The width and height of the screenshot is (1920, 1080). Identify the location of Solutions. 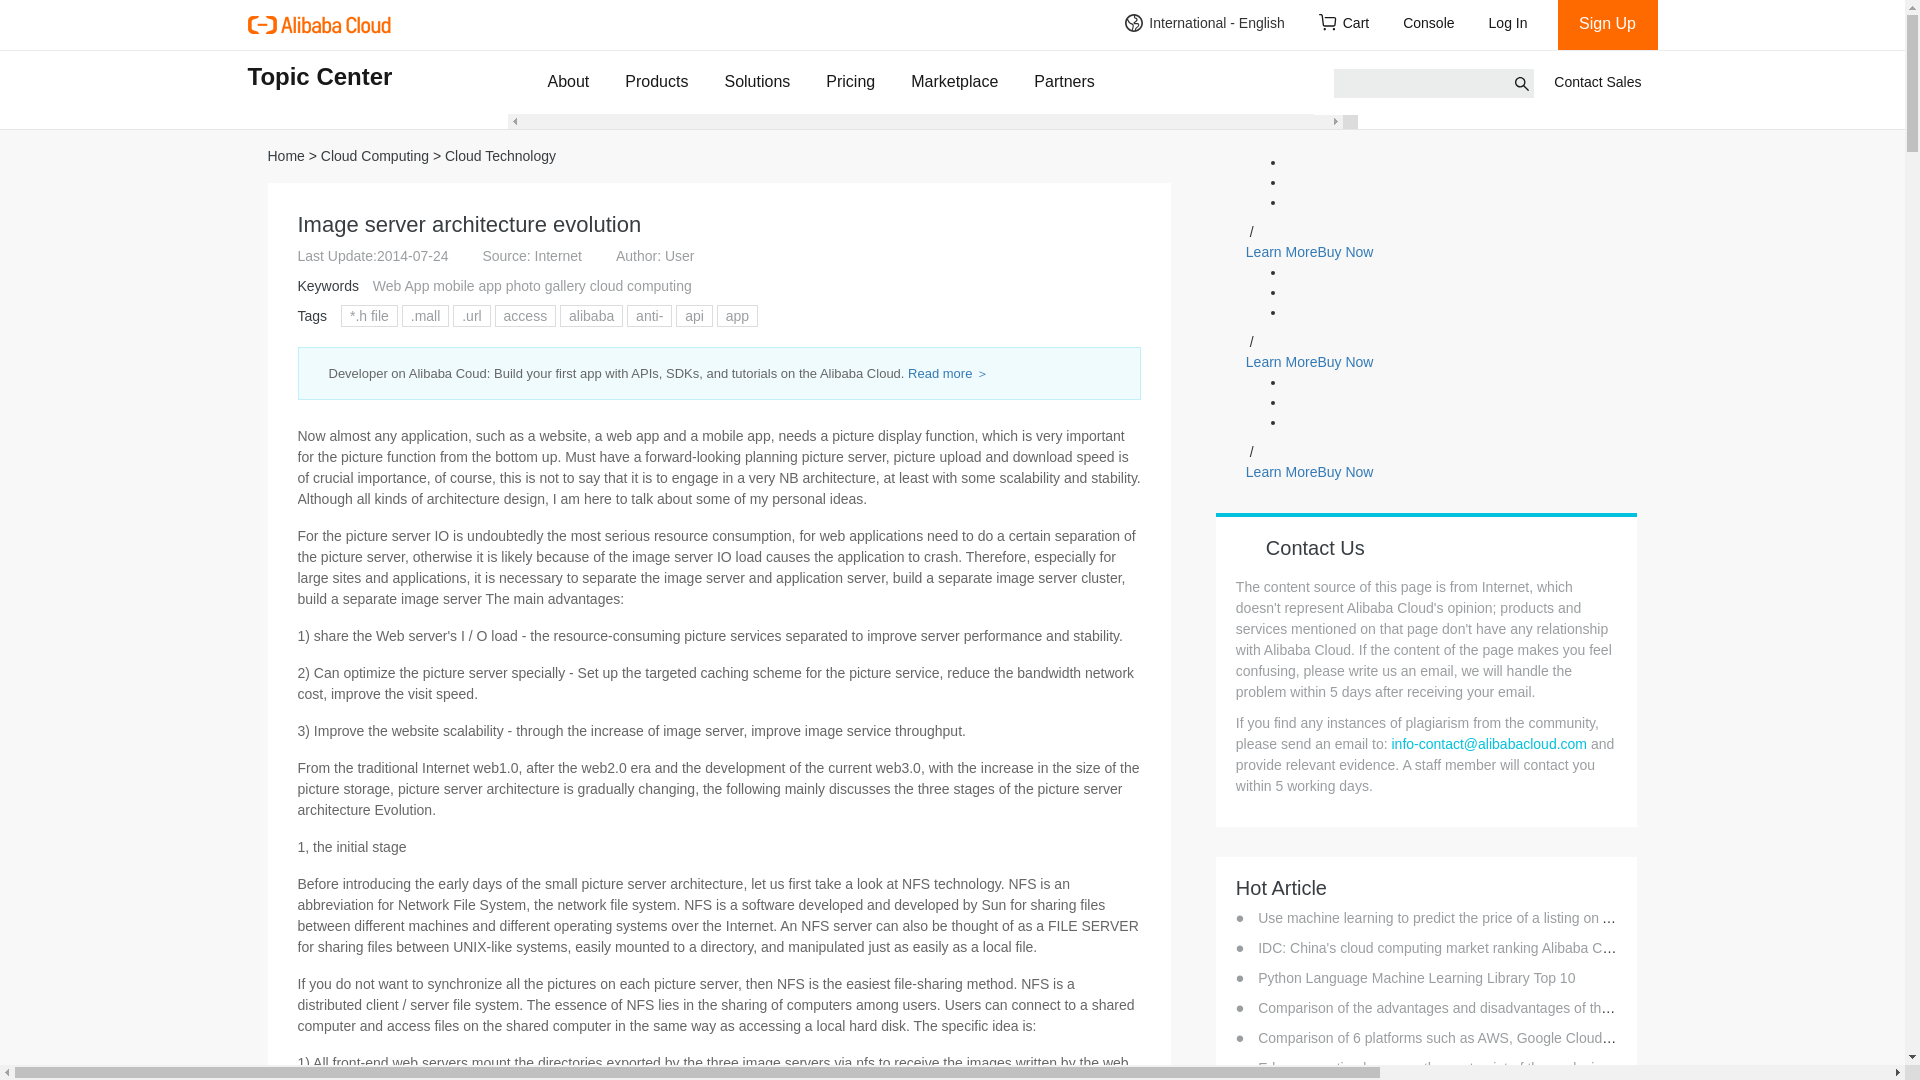
(756, 81).